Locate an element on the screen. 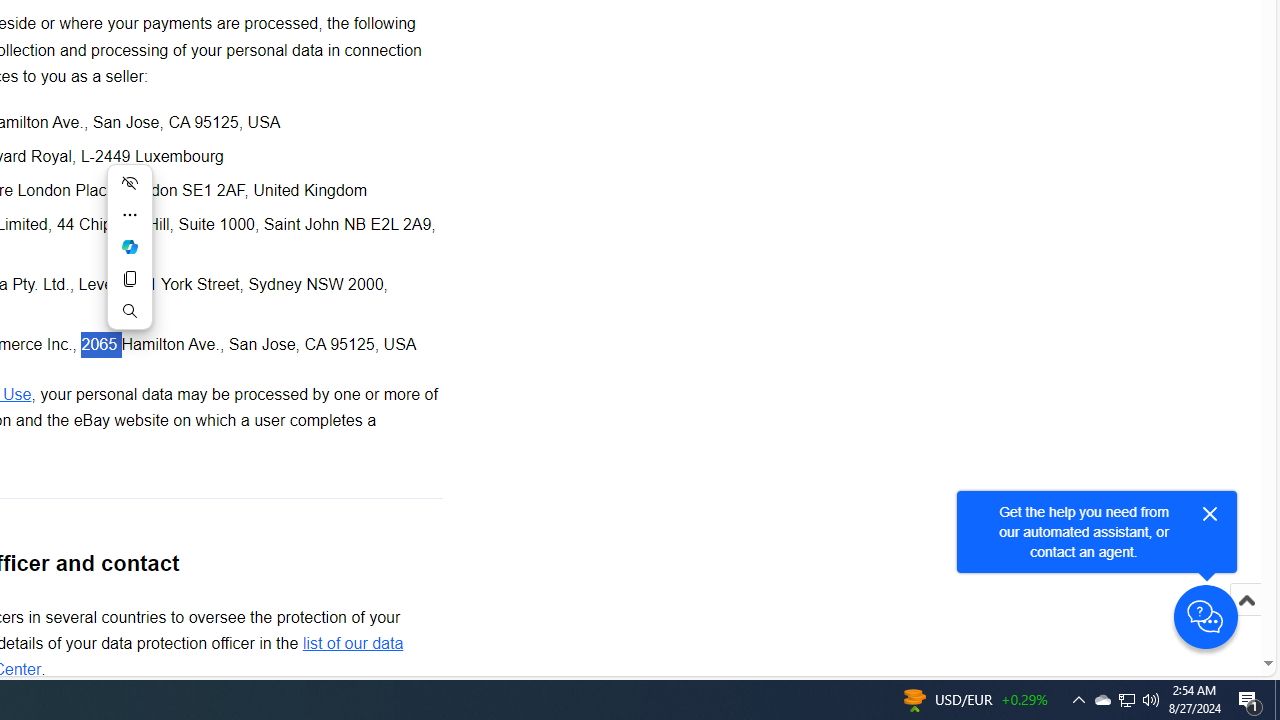 Image resolution: width=1280 pixels, height=720 pixels. Copy is located at coordinates (130, 278).